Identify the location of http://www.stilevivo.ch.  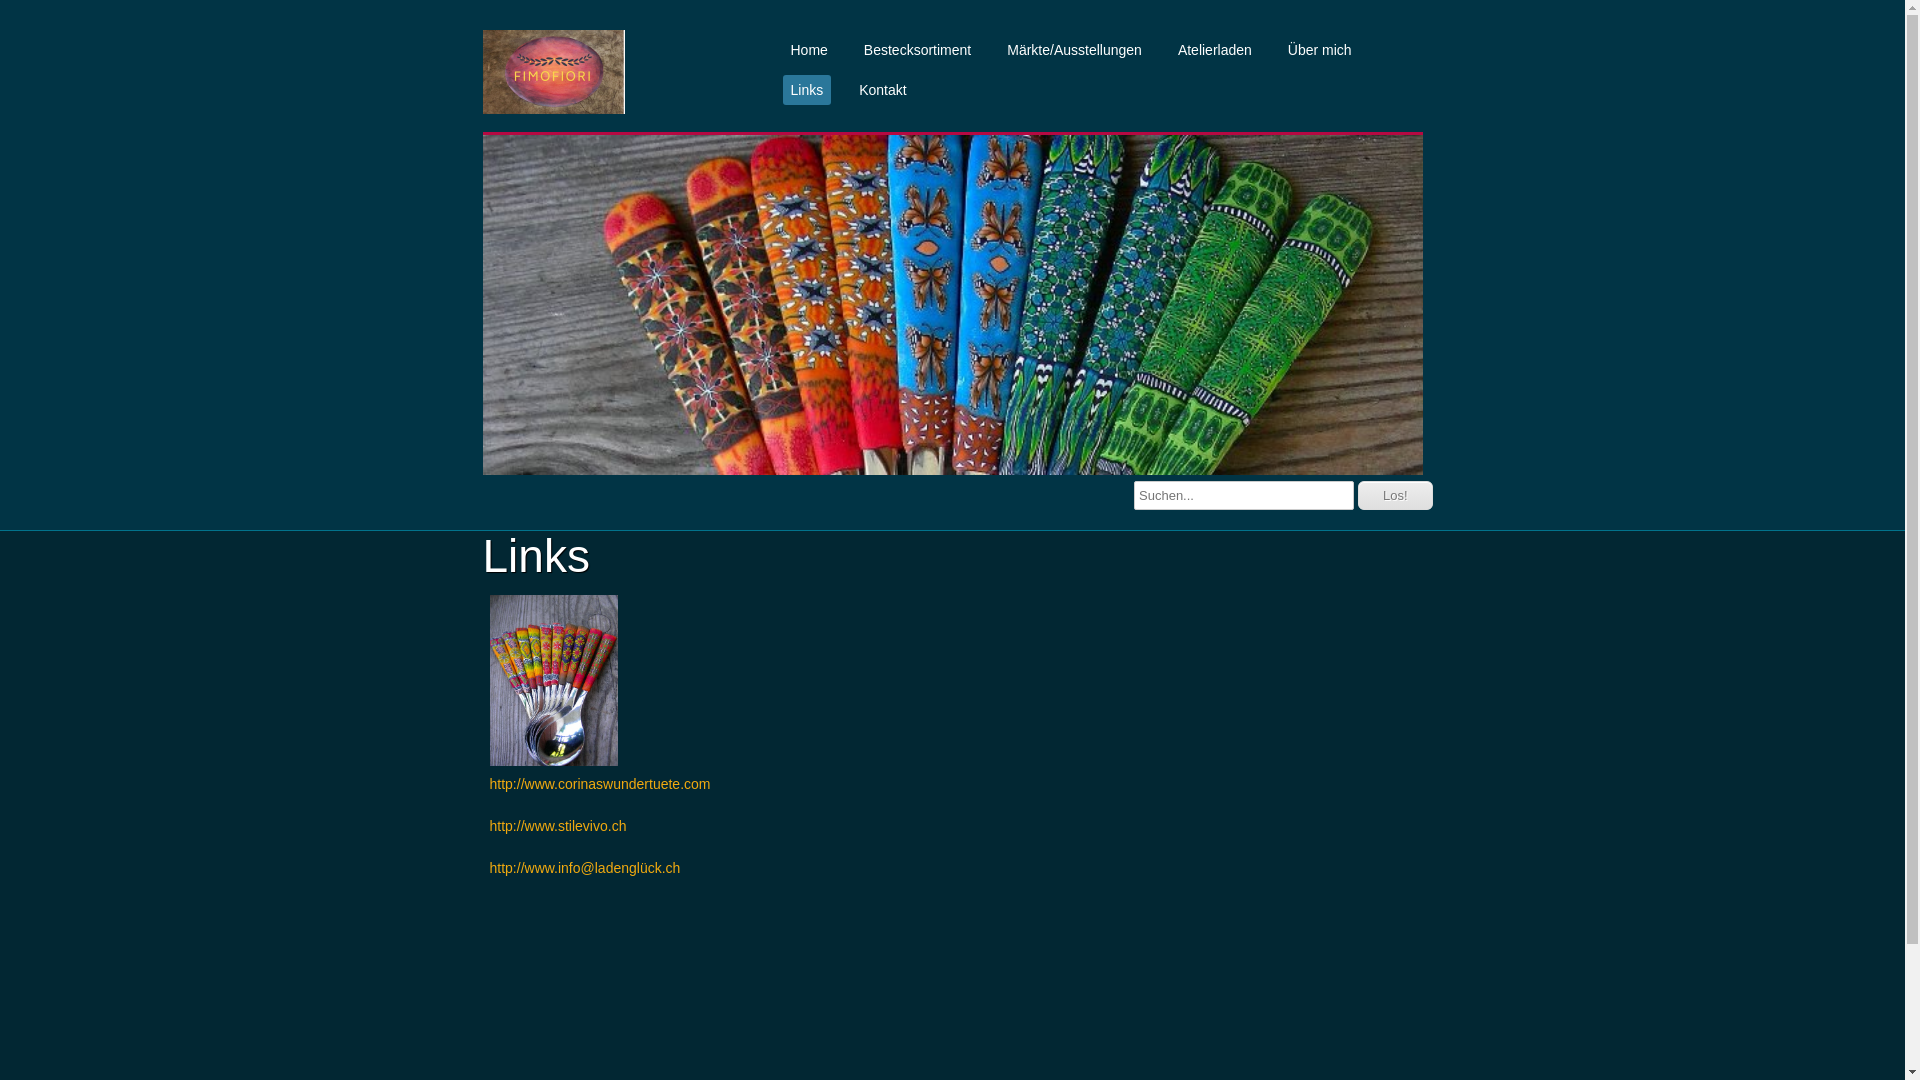
(558, 826).